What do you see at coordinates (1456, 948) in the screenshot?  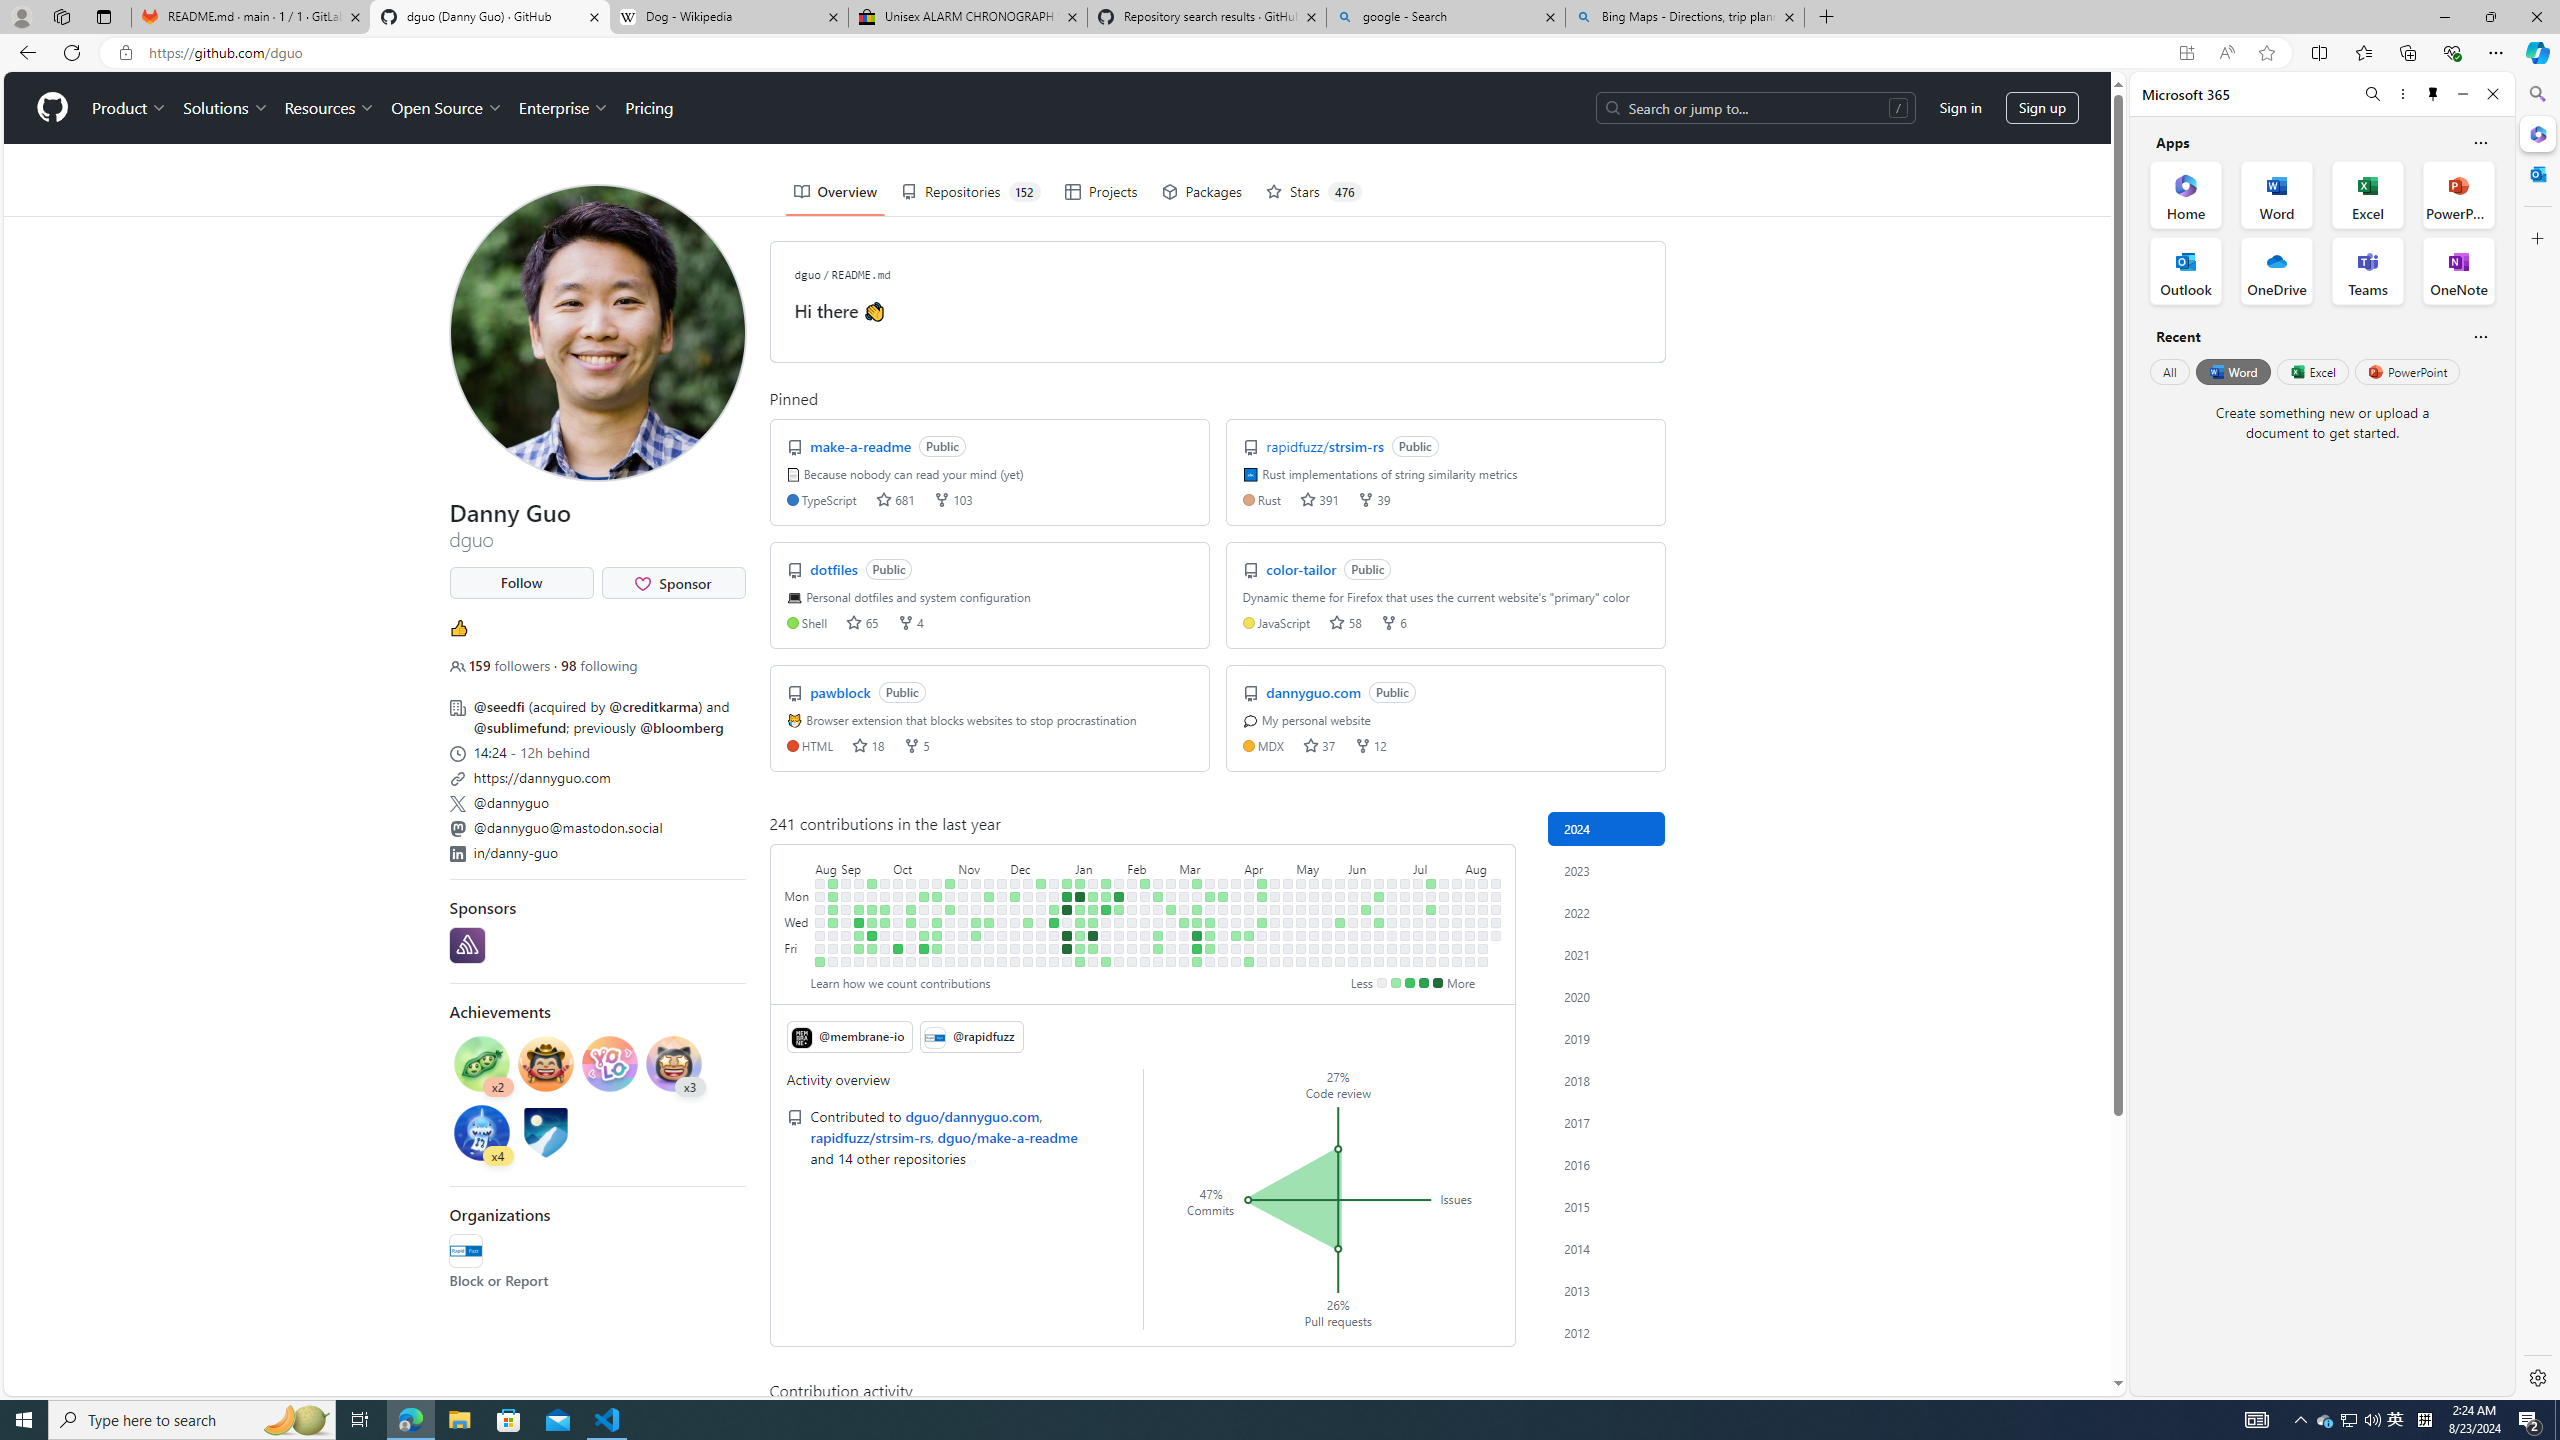 I see `No contributions on August 2nd.` at bounding box center [1456, 948].